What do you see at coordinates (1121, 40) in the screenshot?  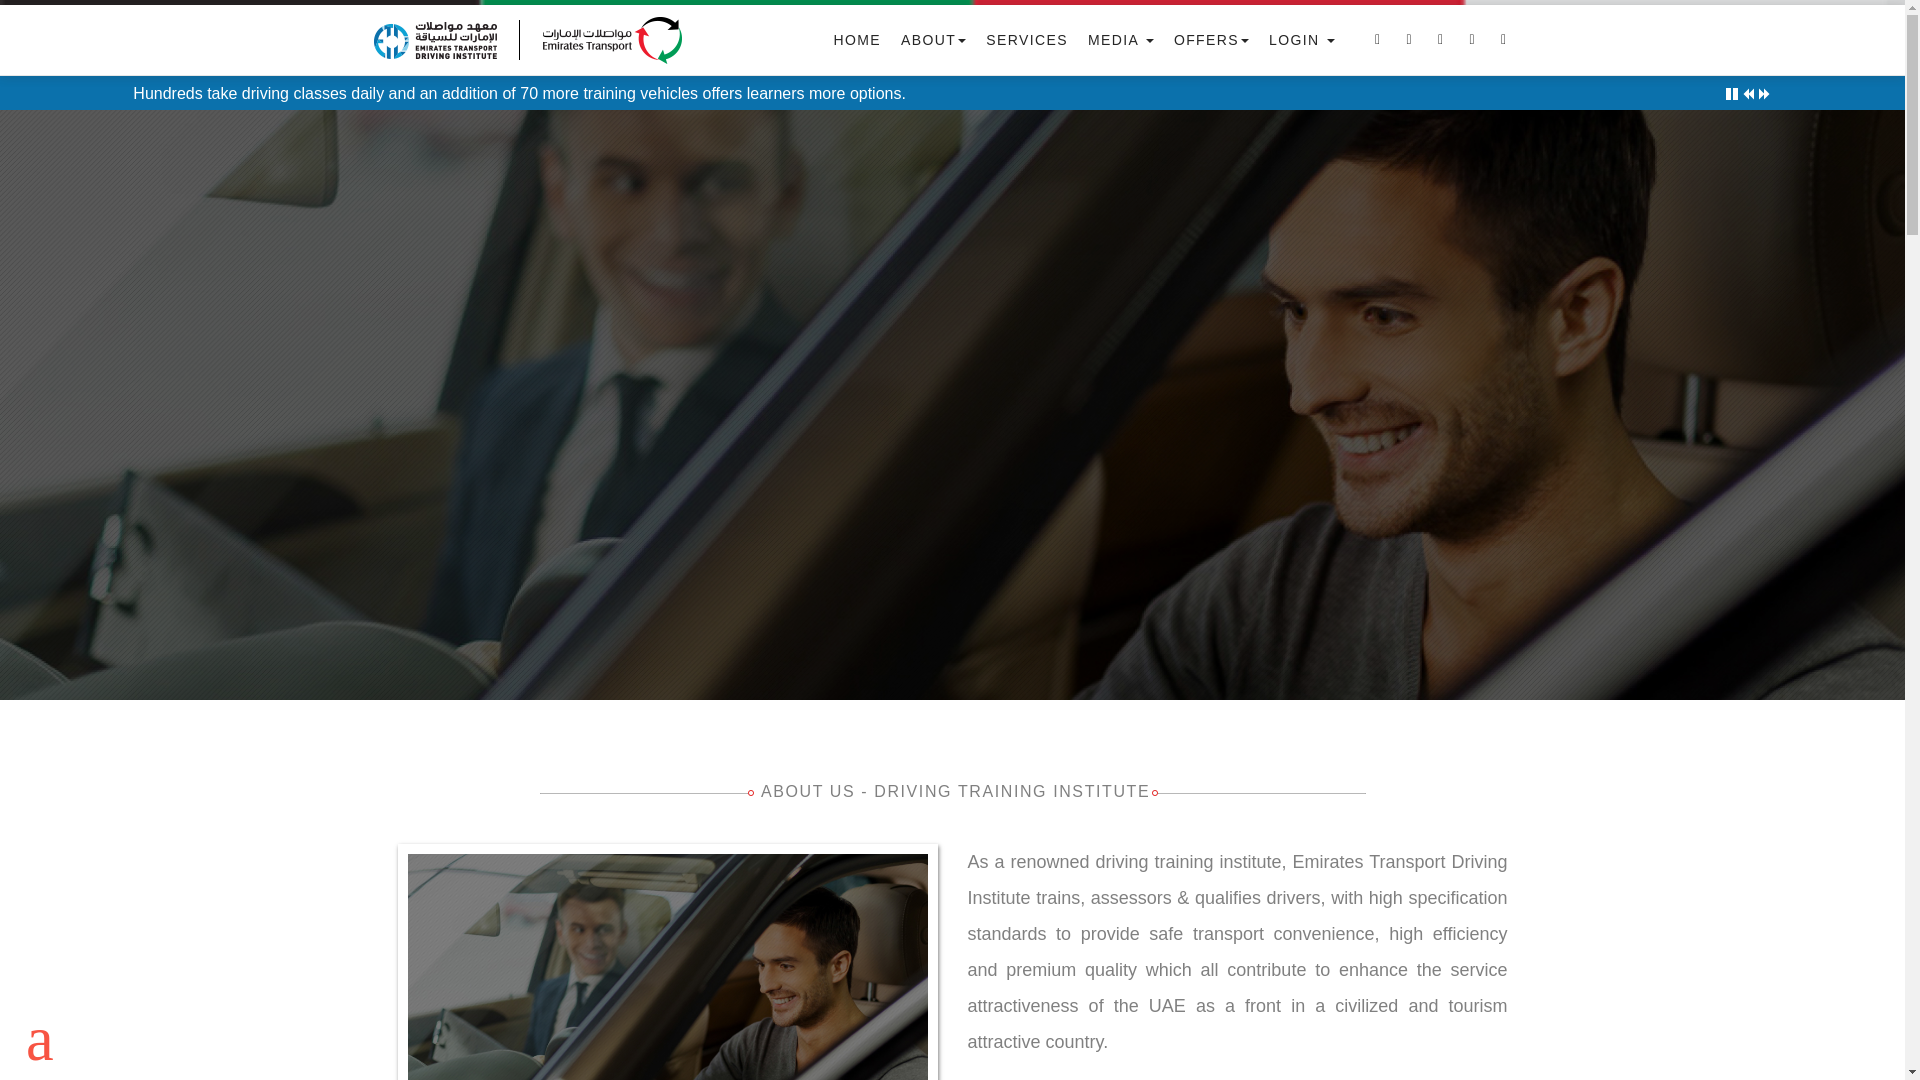 I see `MEDIA` at bounding box center [1121, 40].